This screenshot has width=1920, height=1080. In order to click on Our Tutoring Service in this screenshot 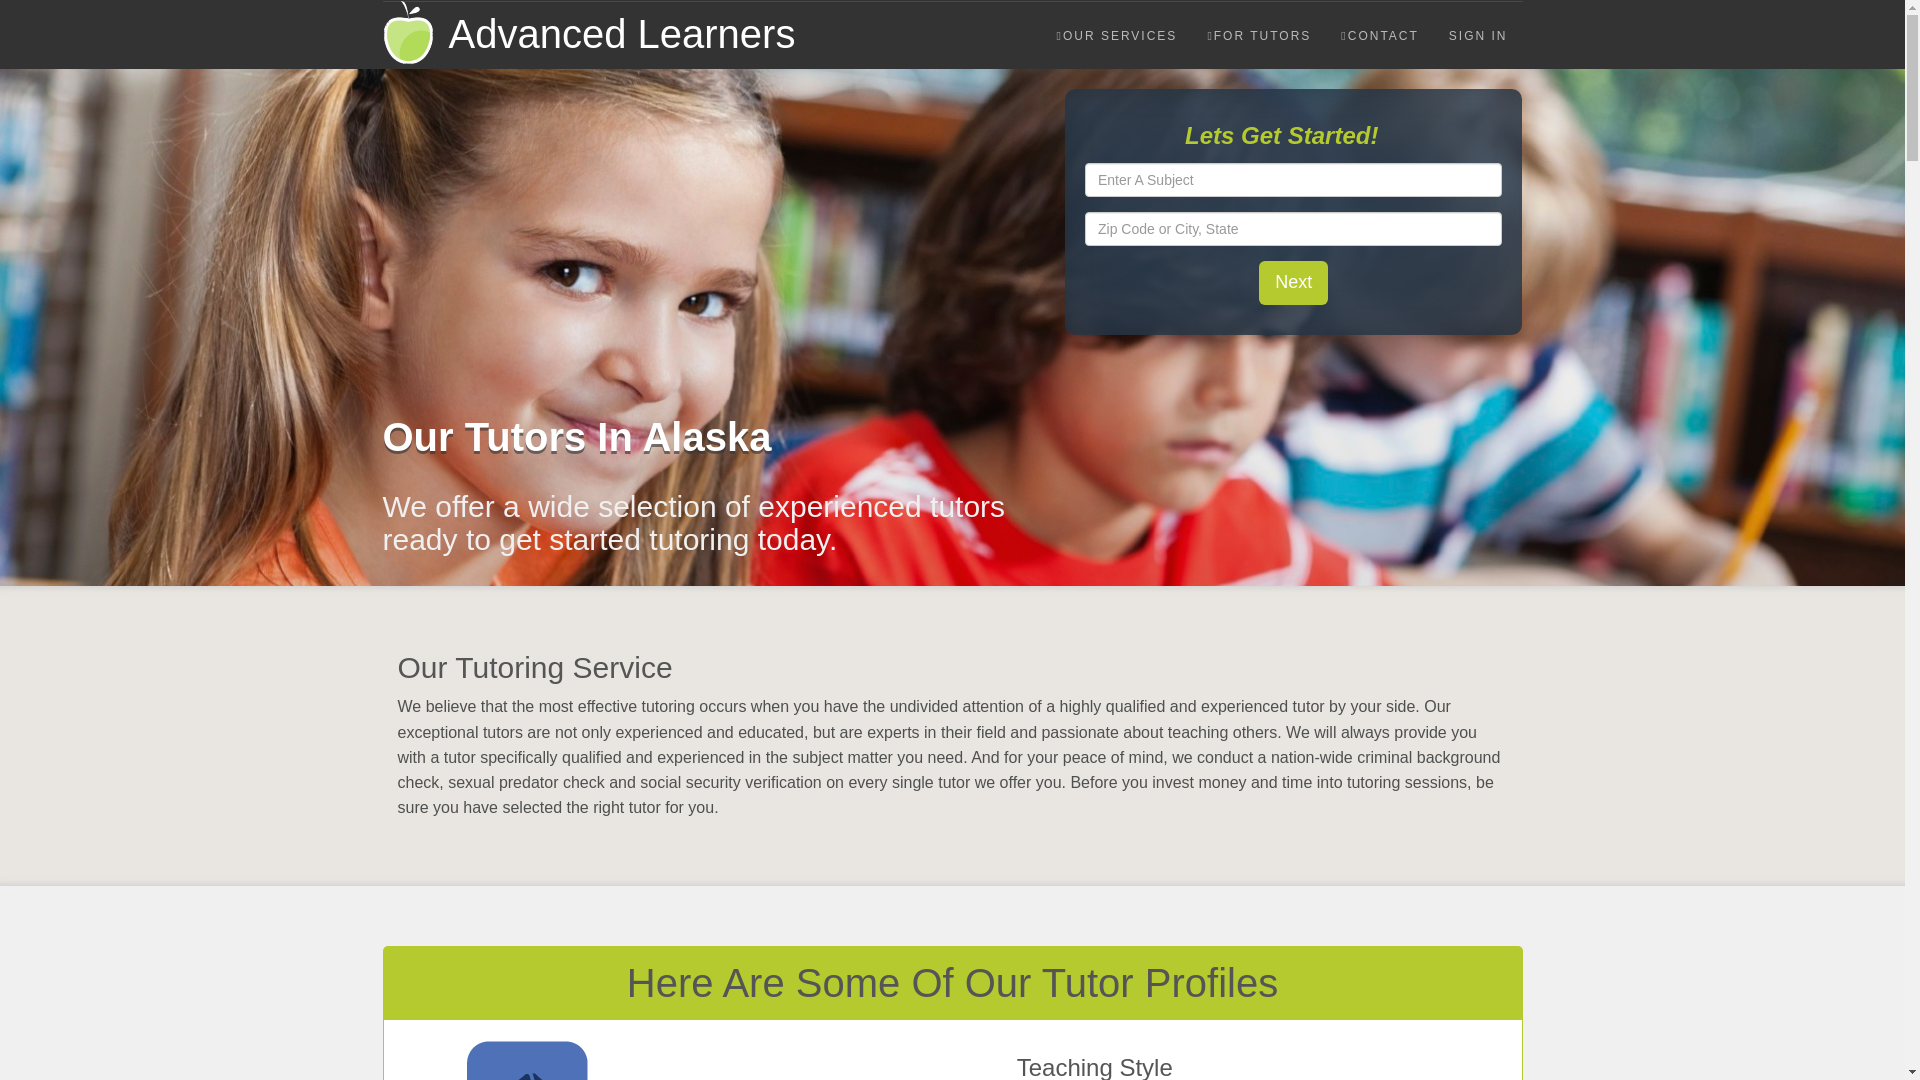, I will do `click(952, 667)`.